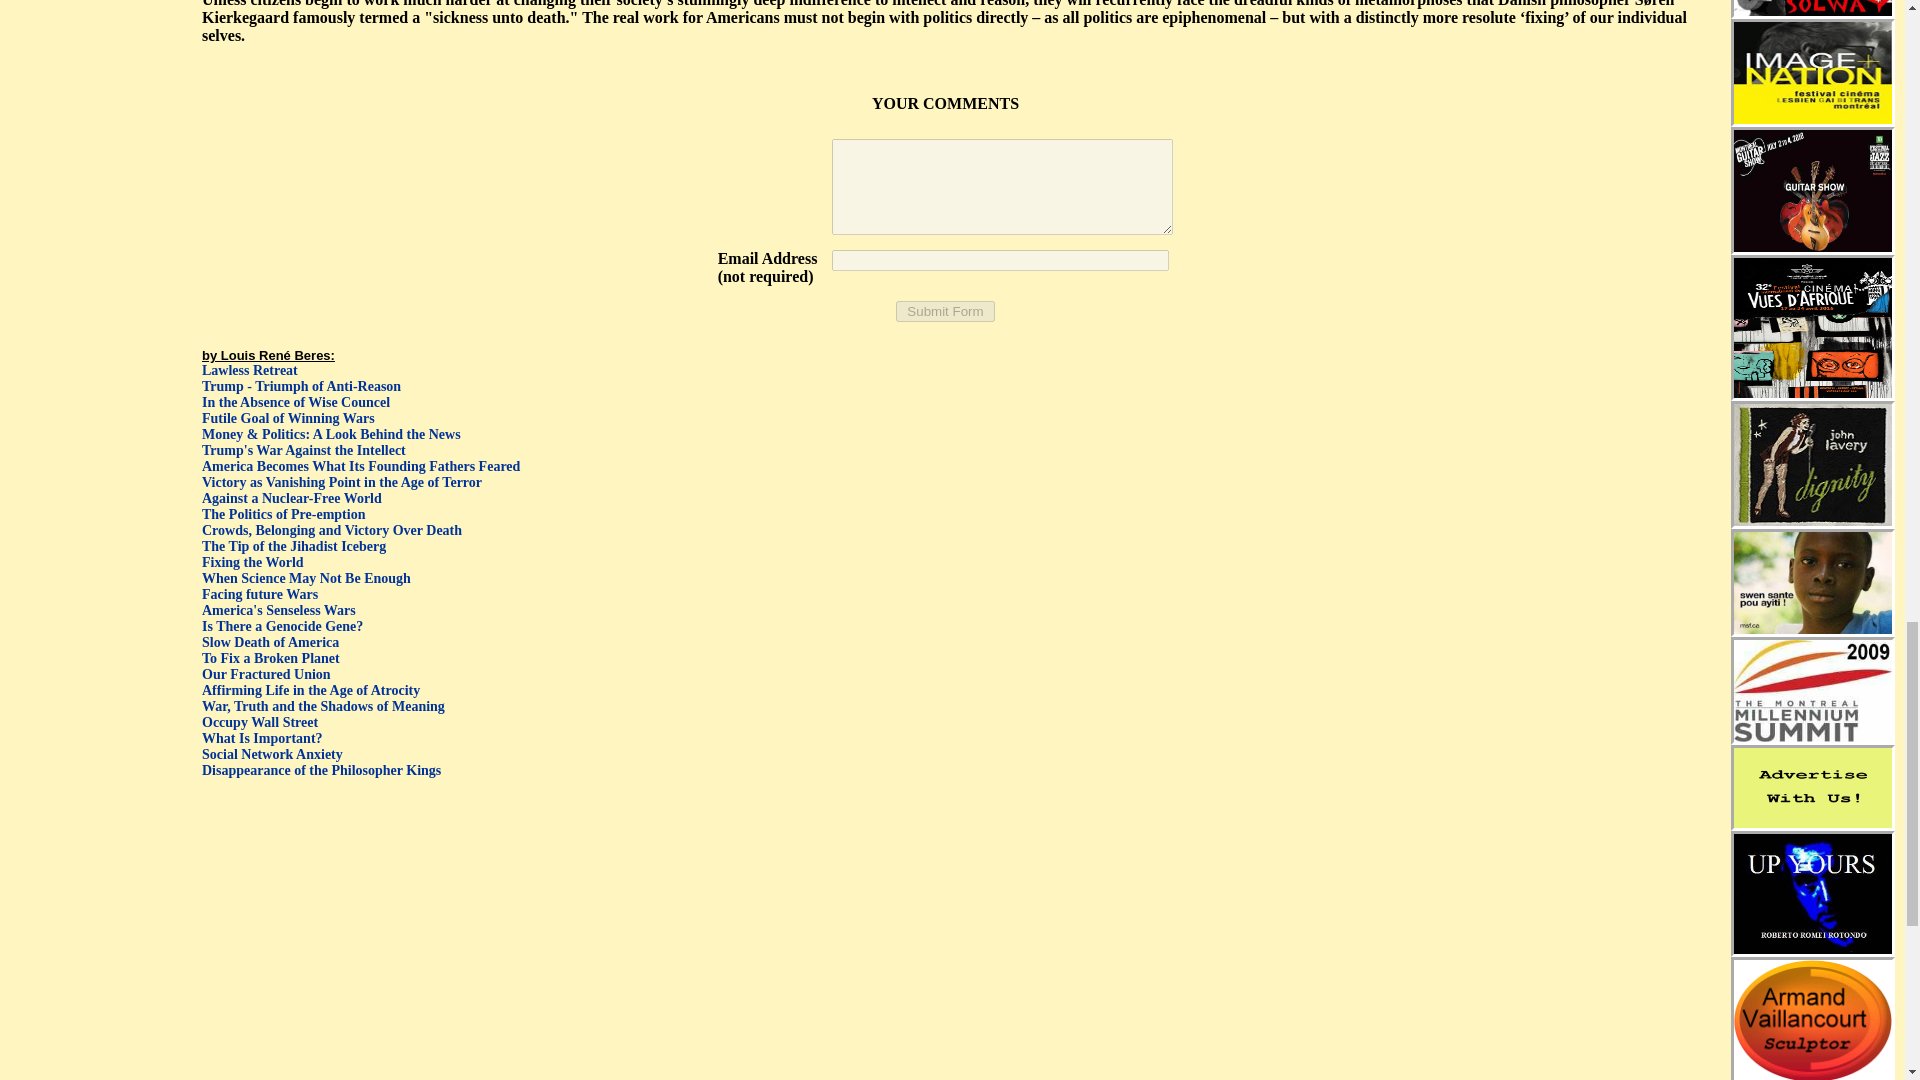 The width and height of the screenshot is (1920, 1080). I want to click on  Submit Form , so click(946, 311).